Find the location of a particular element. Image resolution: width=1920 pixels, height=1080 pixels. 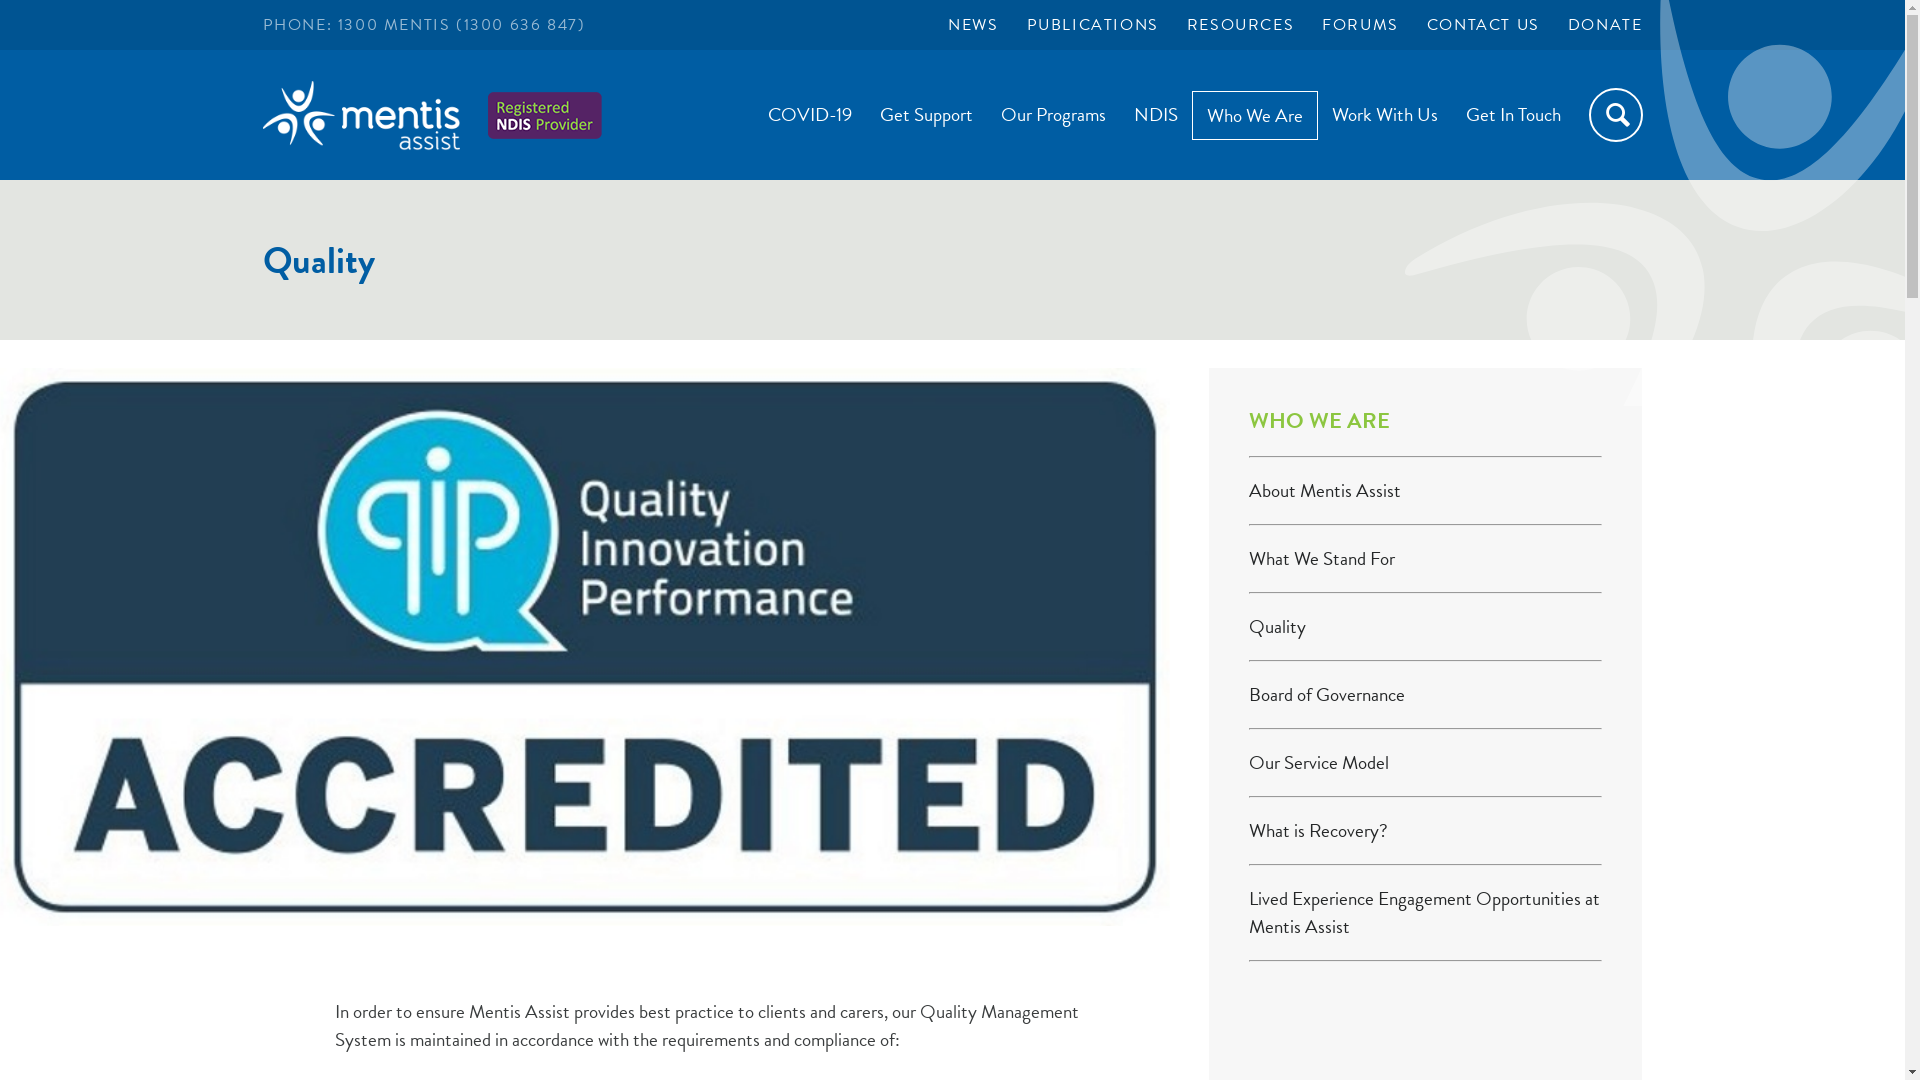

DONATE is located at coordinates (1606, 25).